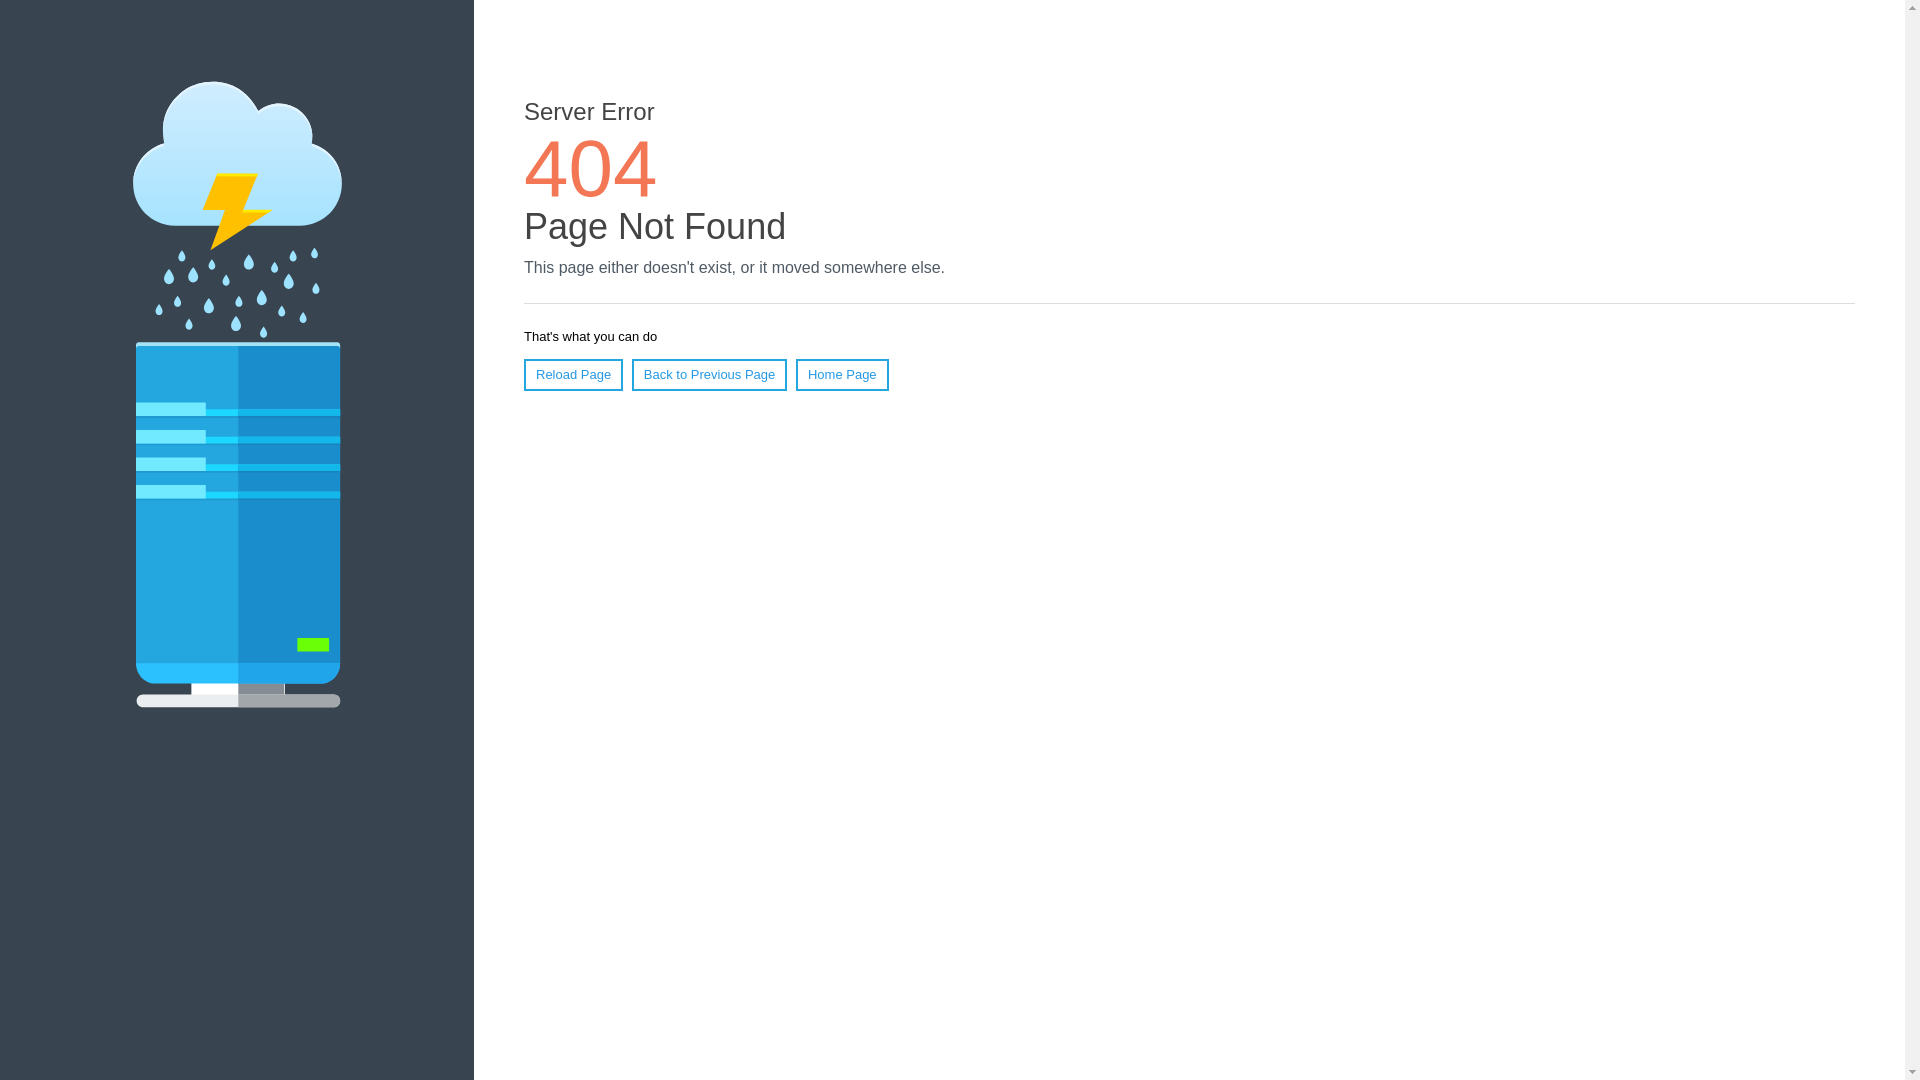 The image size is (1920, 1080). I want to click on Back to Previous Page, so click(710, 375).